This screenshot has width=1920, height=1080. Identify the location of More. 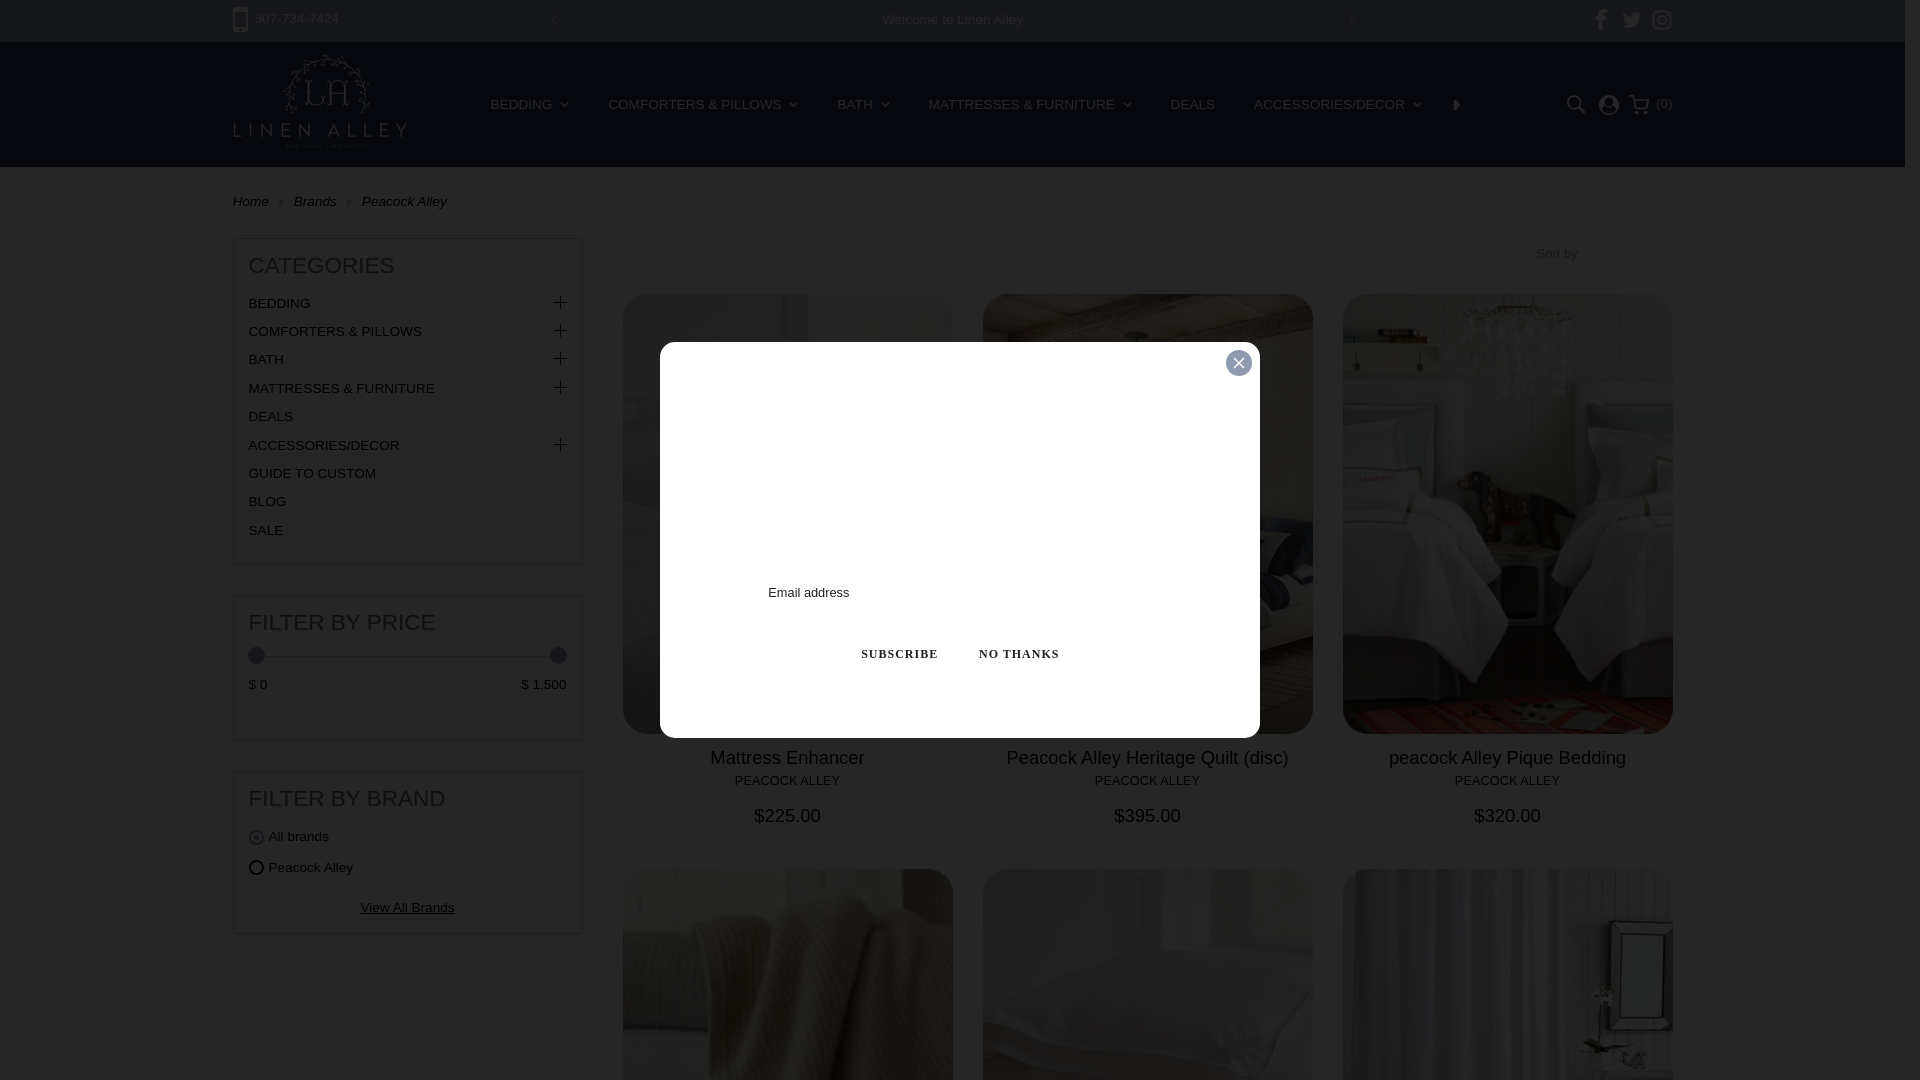
(1456, 104).